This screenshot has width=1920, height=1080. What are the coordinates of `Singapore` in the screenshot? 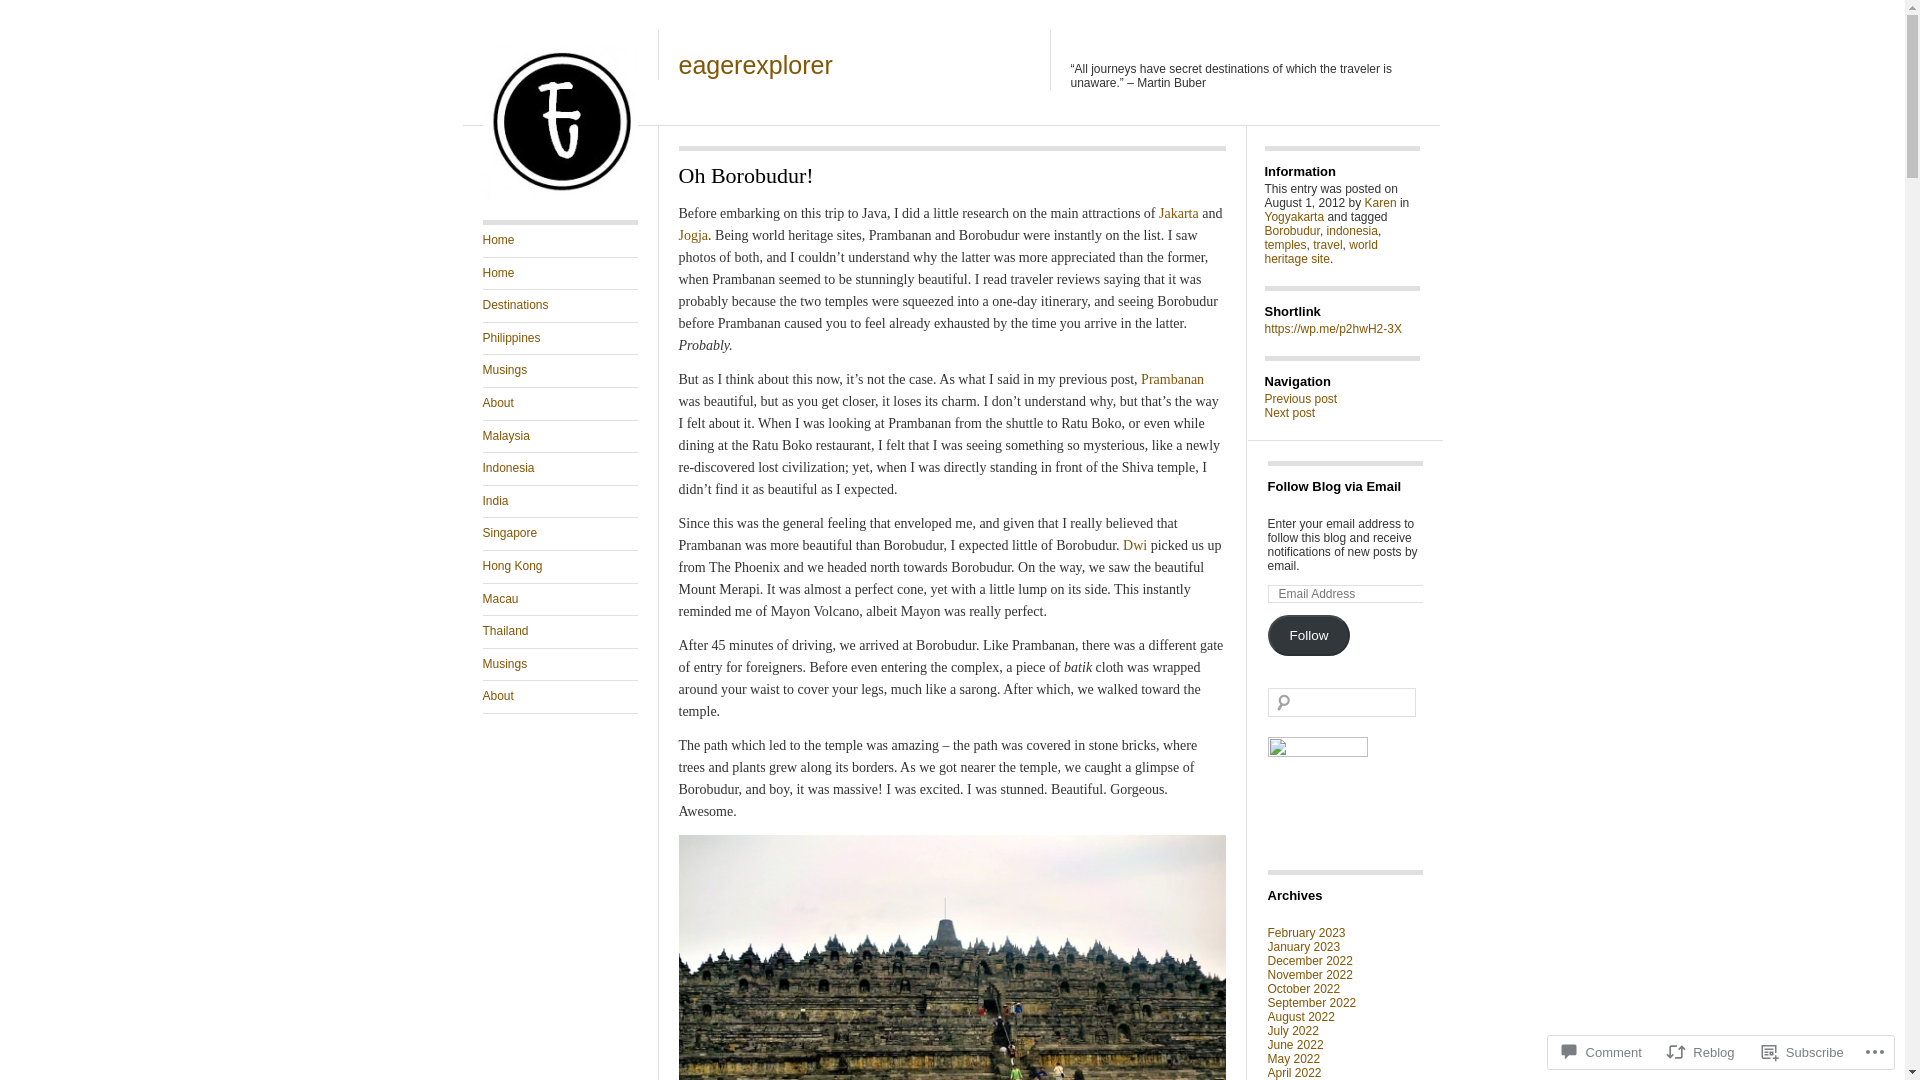 It's located at (559, 534).